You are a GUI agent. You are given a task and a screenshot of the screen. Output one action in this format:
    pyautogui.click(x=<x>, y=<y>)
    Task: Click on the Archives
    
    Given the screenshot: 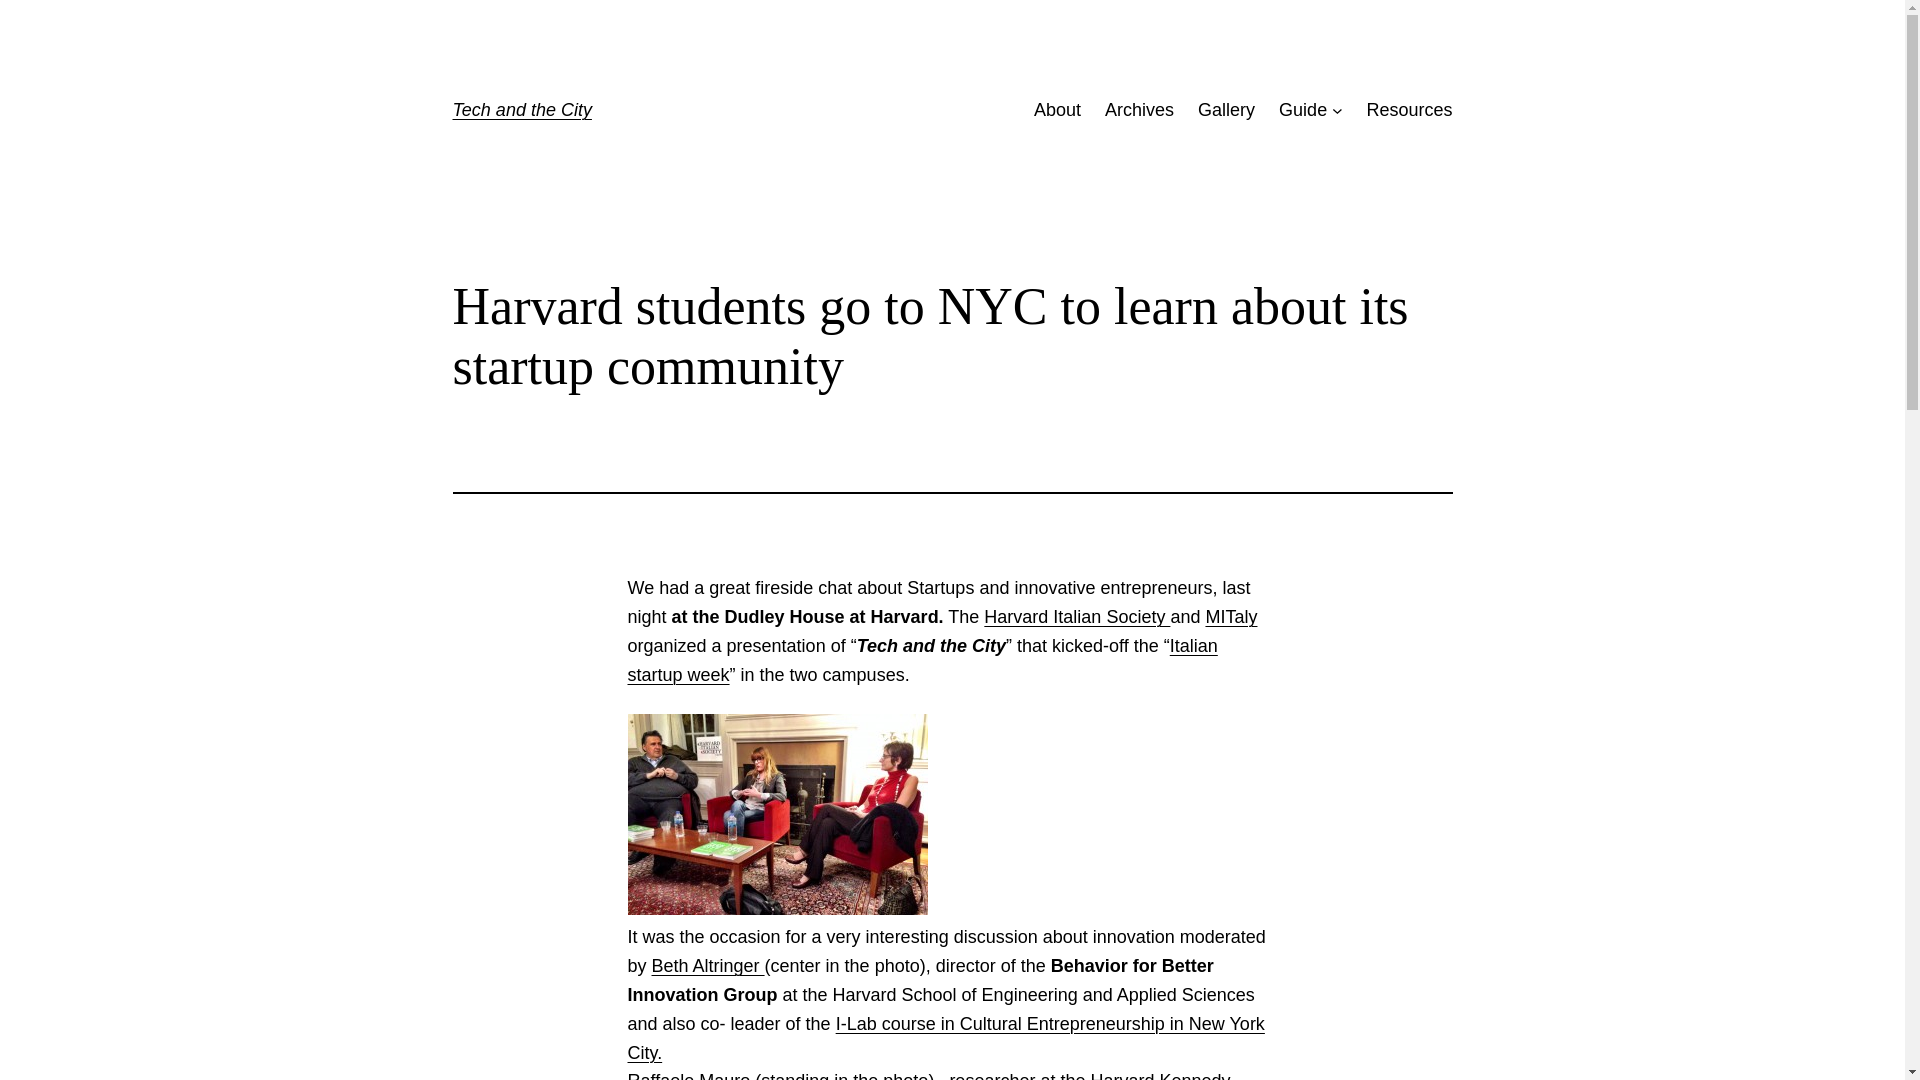 What is the action you would take?
    pyautogui.click(x=1139, y=110)
    